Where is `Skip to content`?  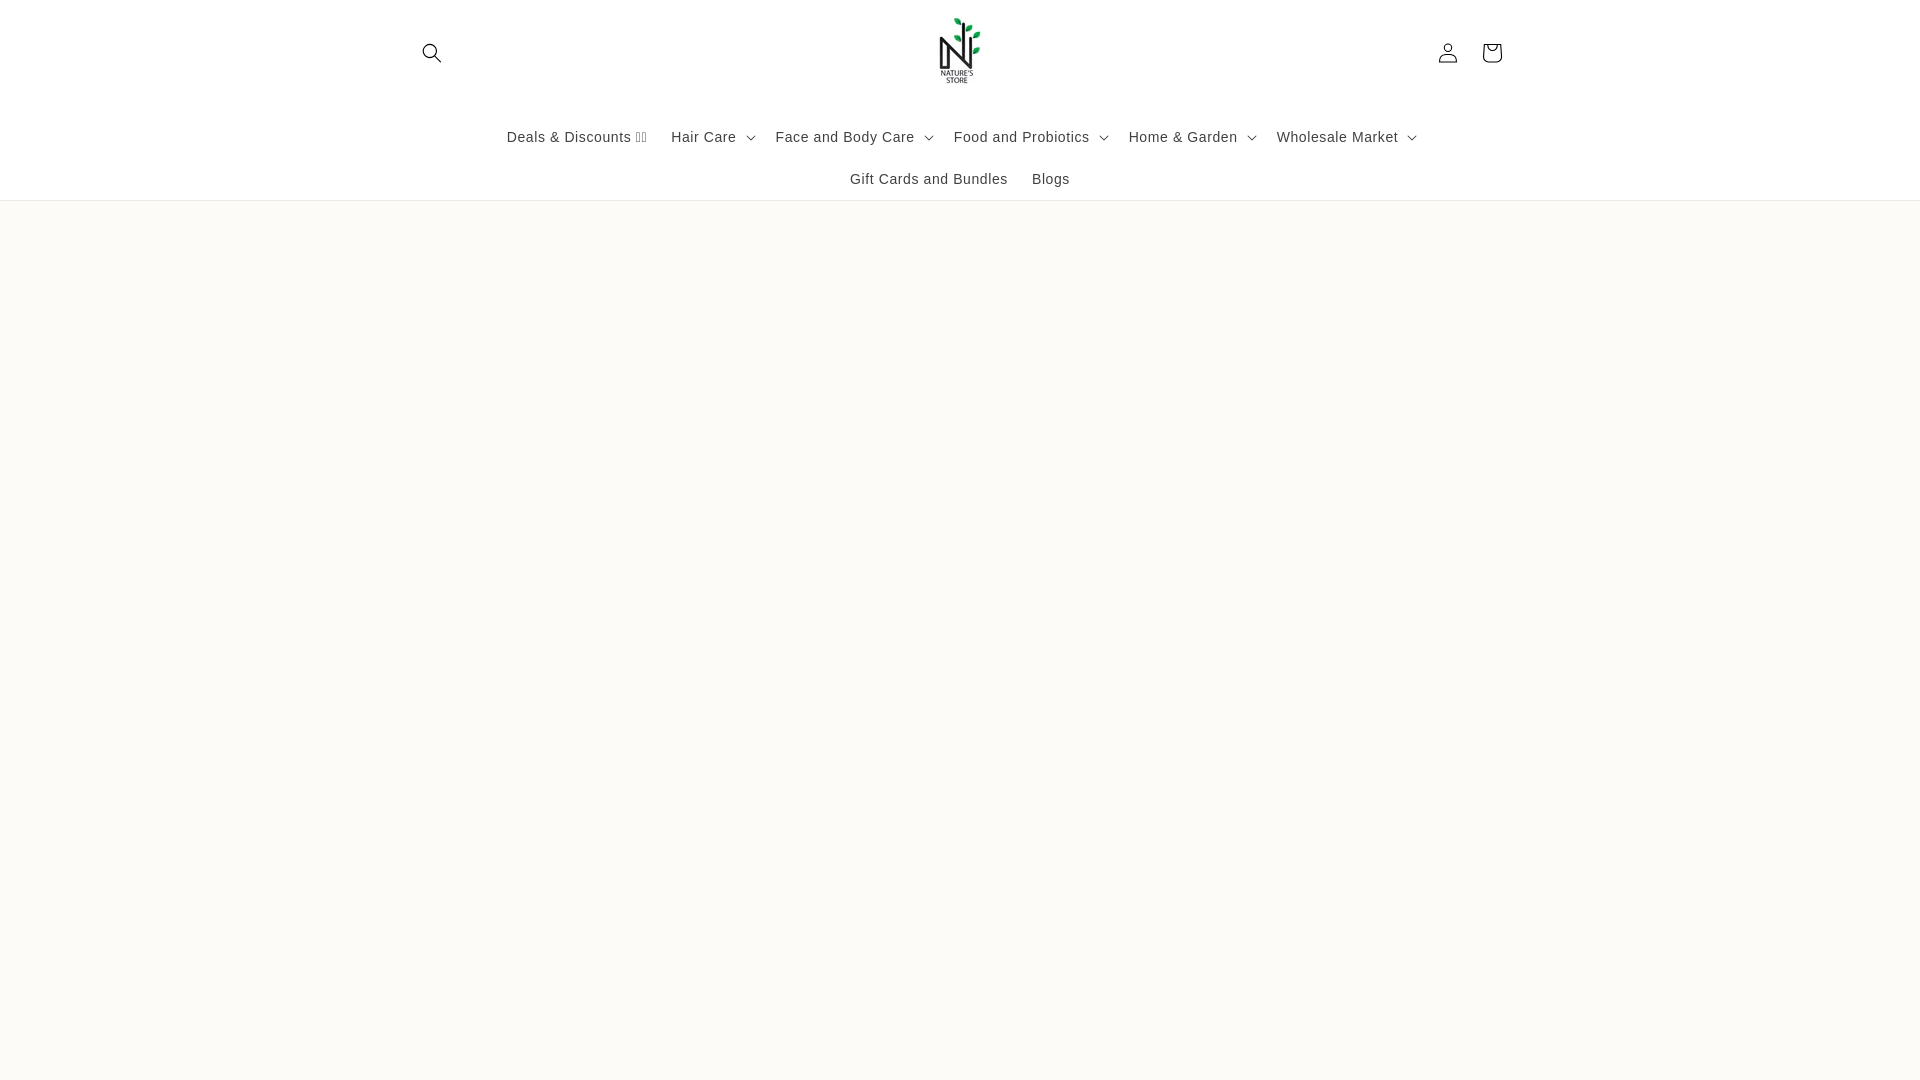
Skip to content is located at coordinates (60, 23).